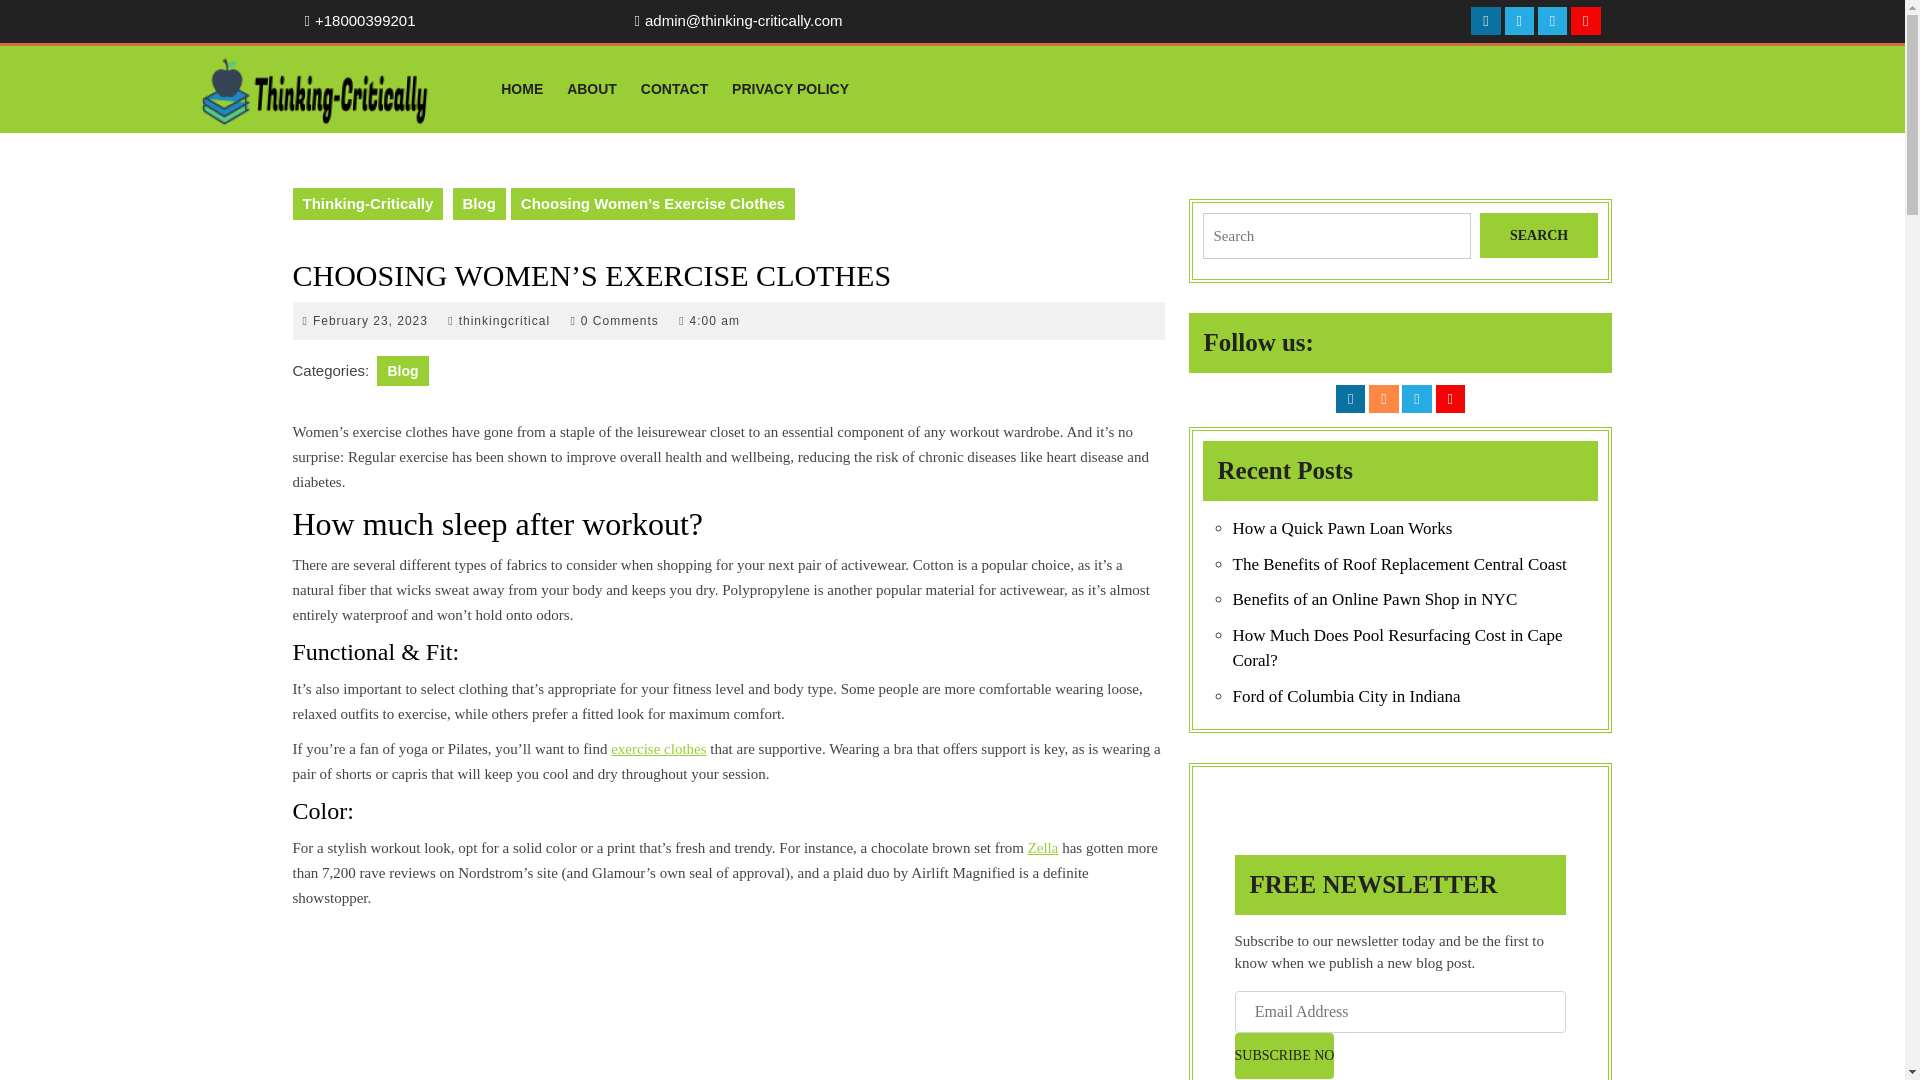  What do you see at coordinates (790, 88) in the screenshot?
I see `HOME` at bounding box center [790, 88].